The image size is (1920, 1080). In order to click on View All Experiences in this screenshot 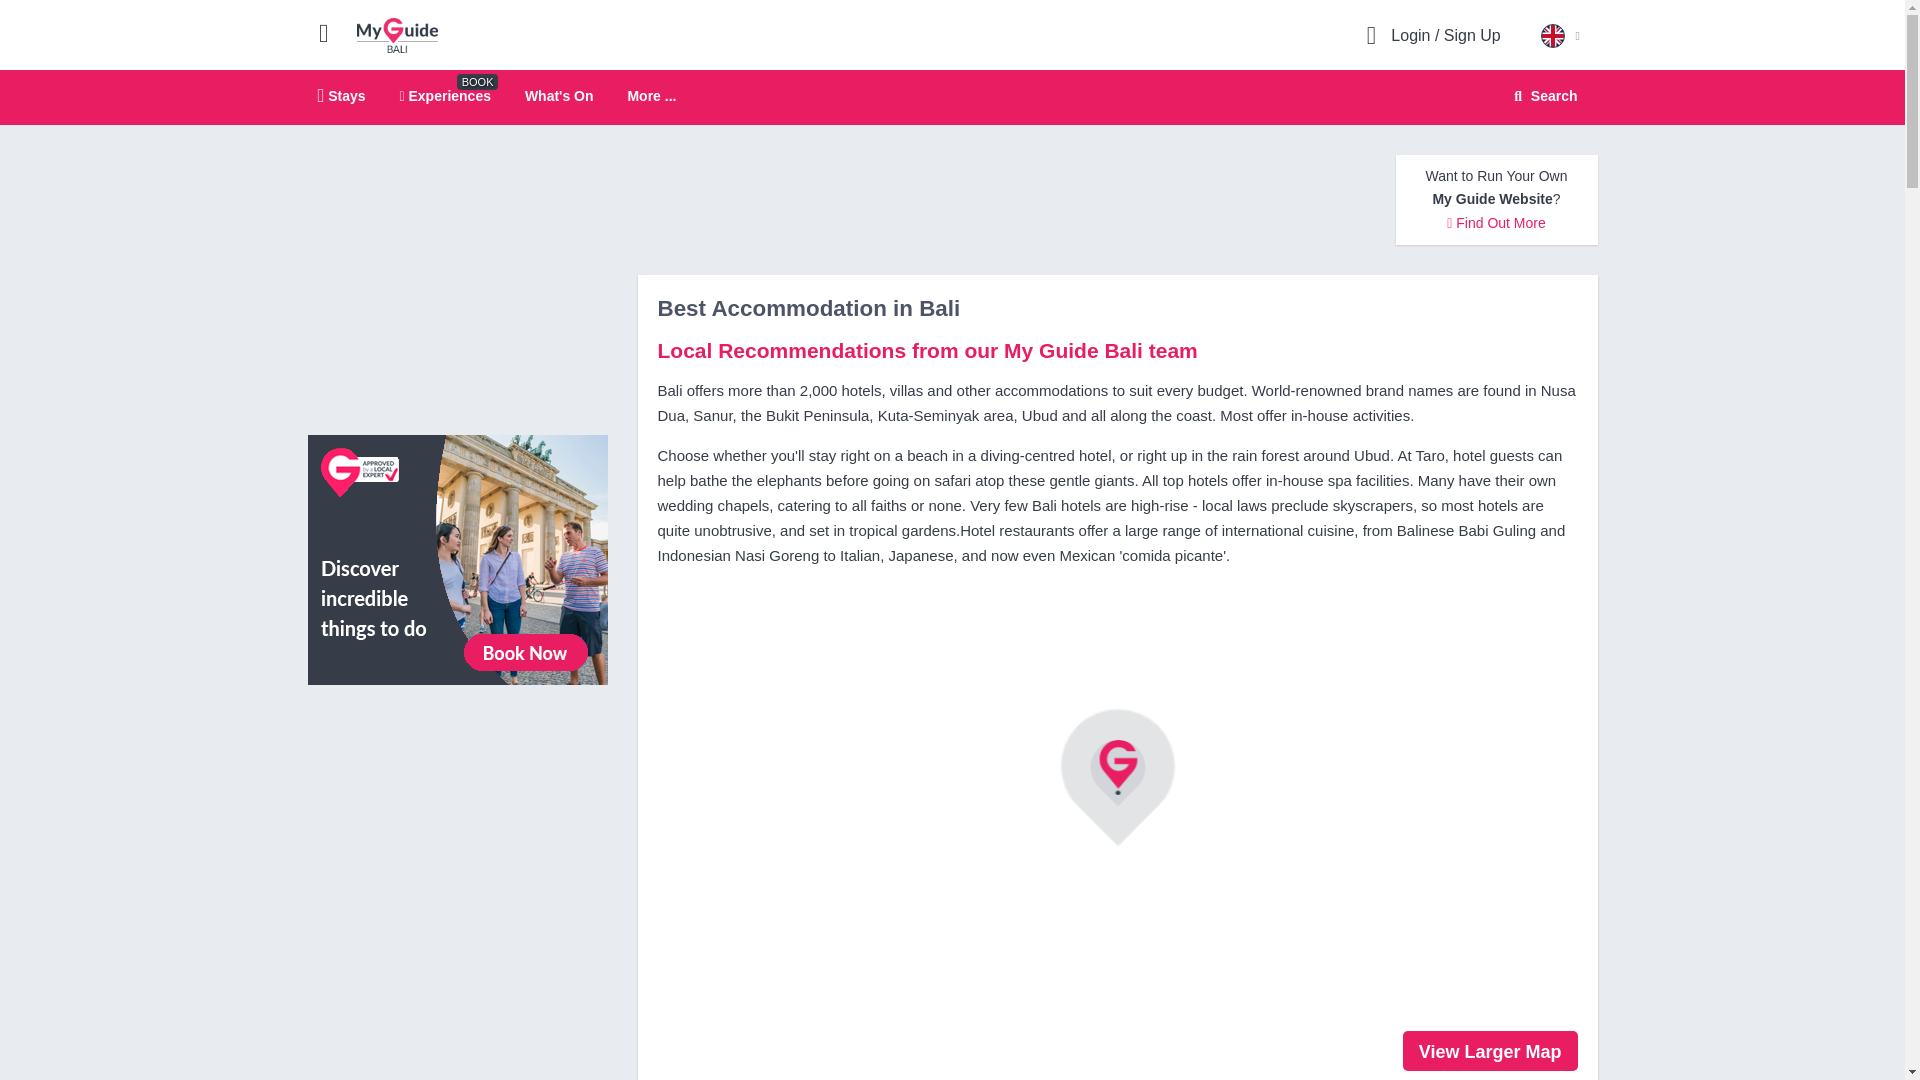, I will do `click(458, 558)`.